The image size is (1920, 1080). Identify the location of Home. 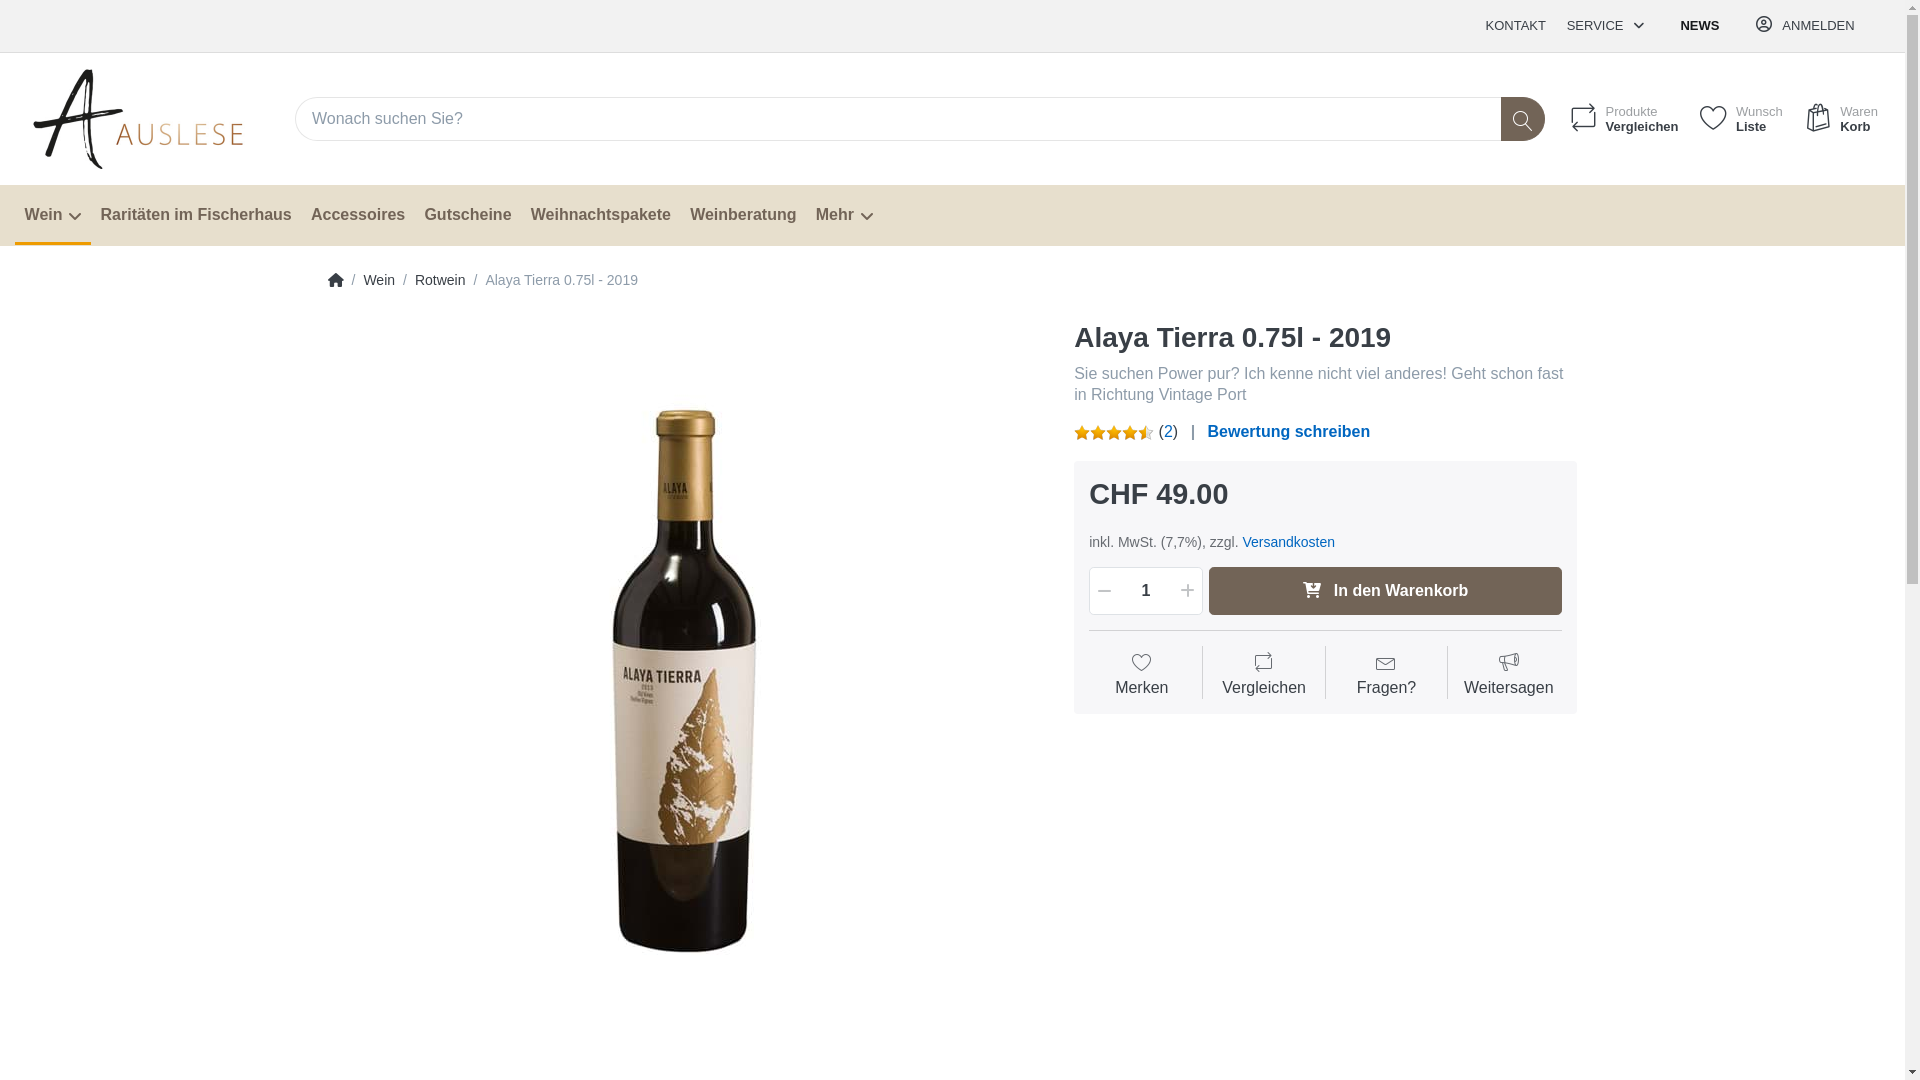
(336, 280).